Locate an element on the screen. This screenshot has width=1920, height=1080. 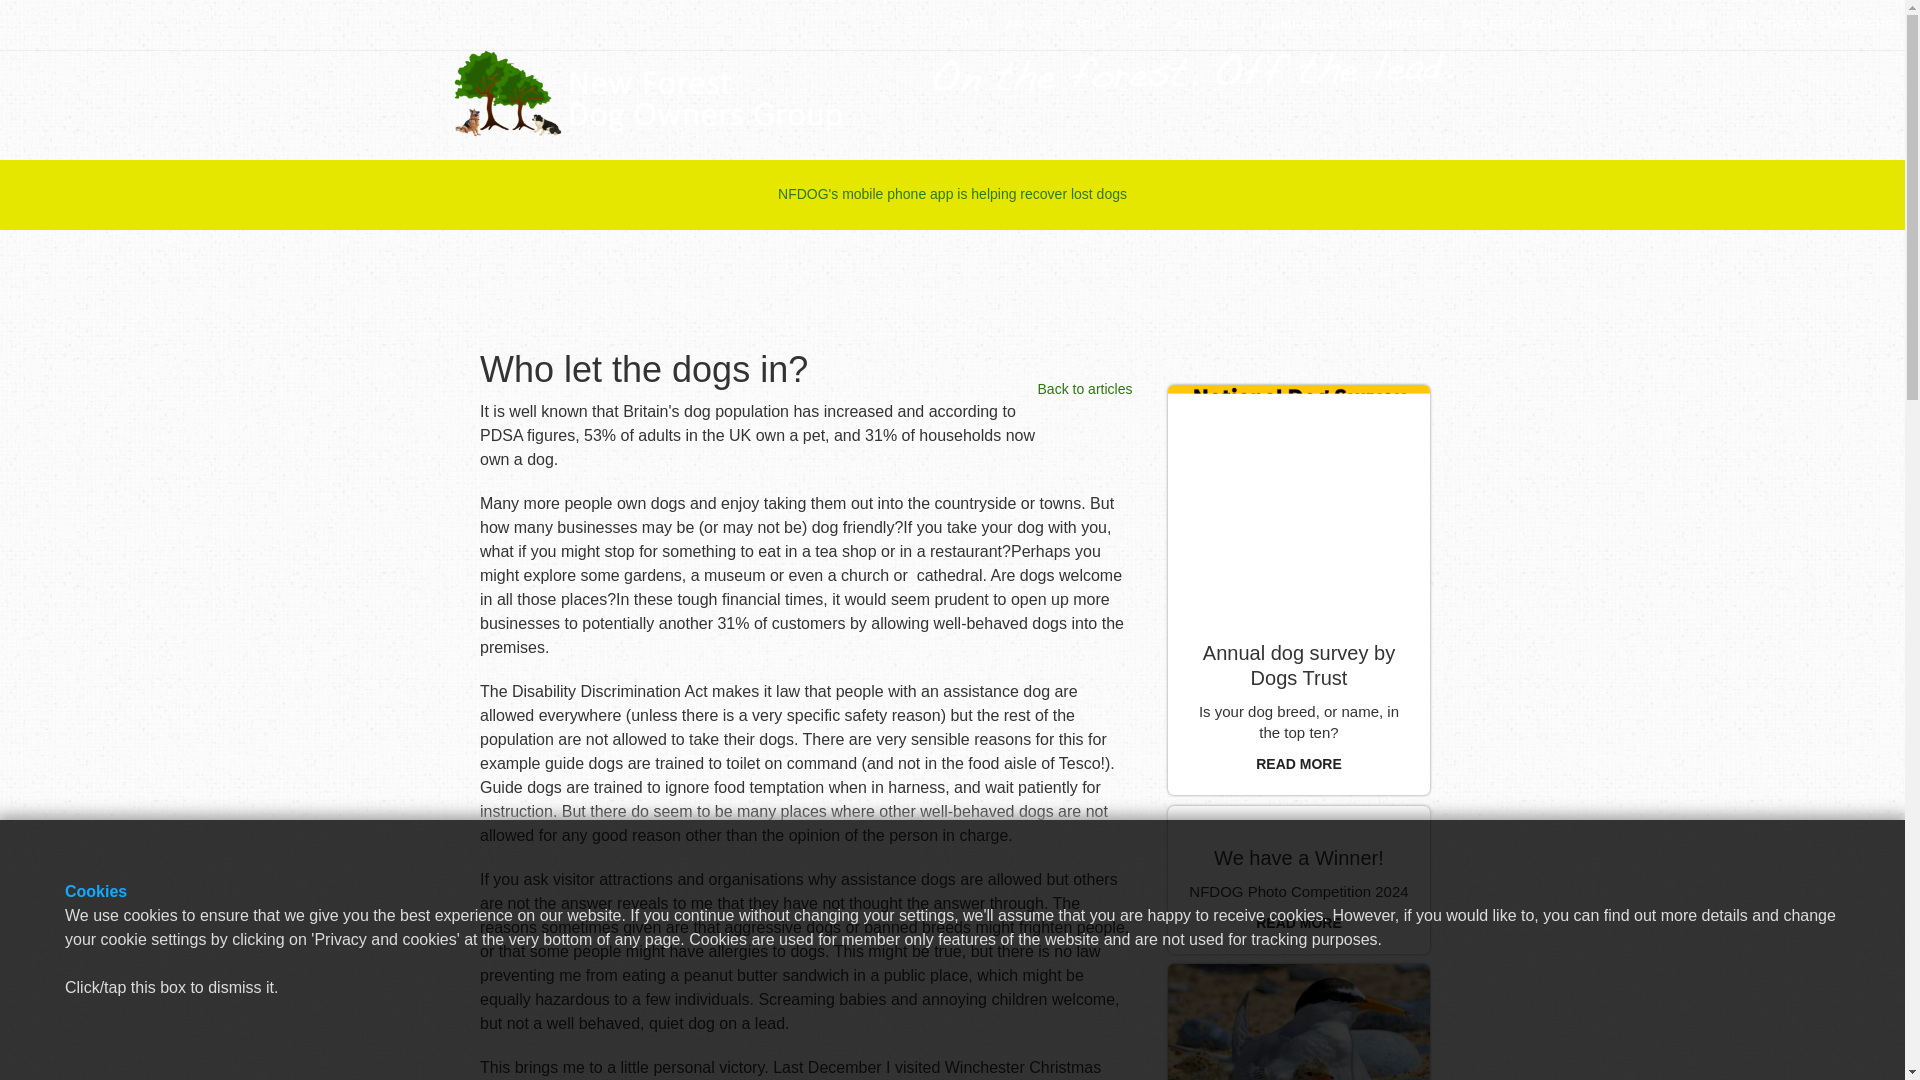
Back to articles is located at coordinates (1085, 389).